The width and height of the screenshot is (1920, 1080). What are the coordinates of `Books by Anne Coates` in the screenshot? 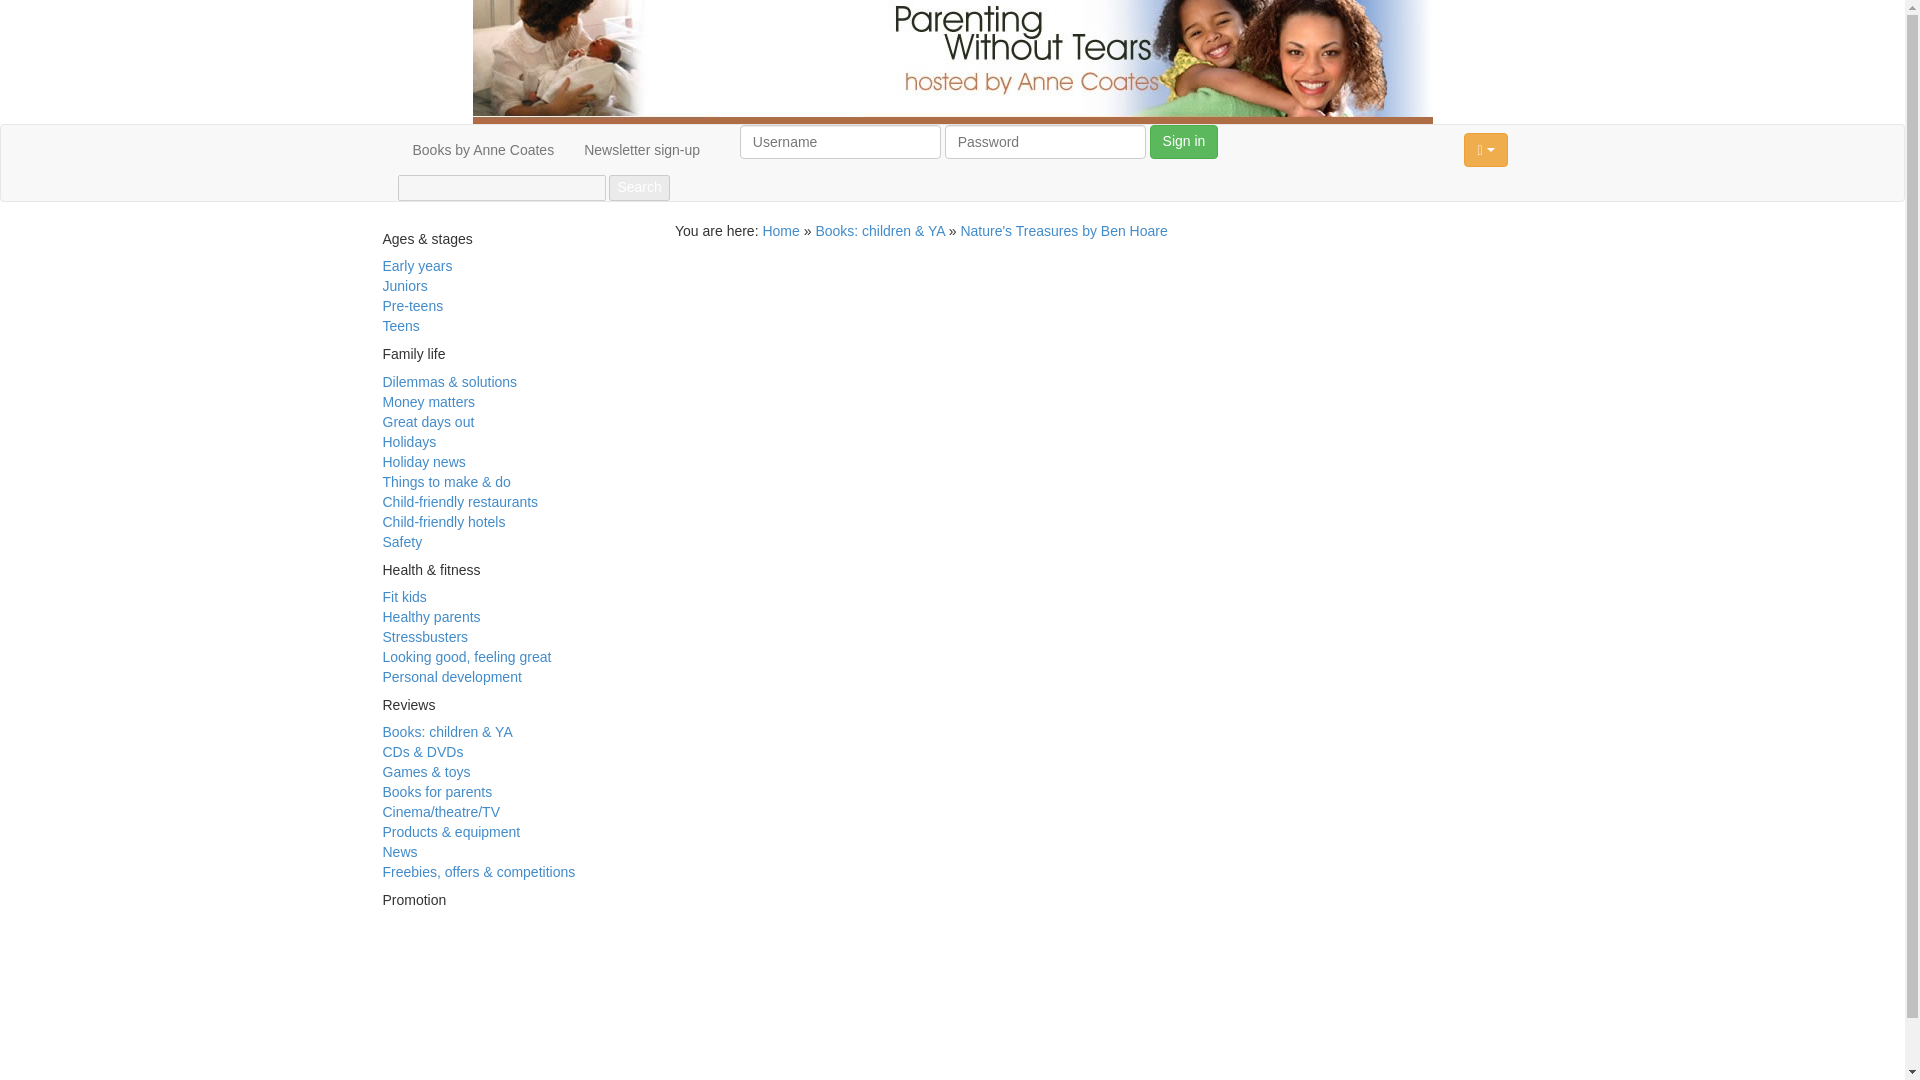 It's located at (484, 150).